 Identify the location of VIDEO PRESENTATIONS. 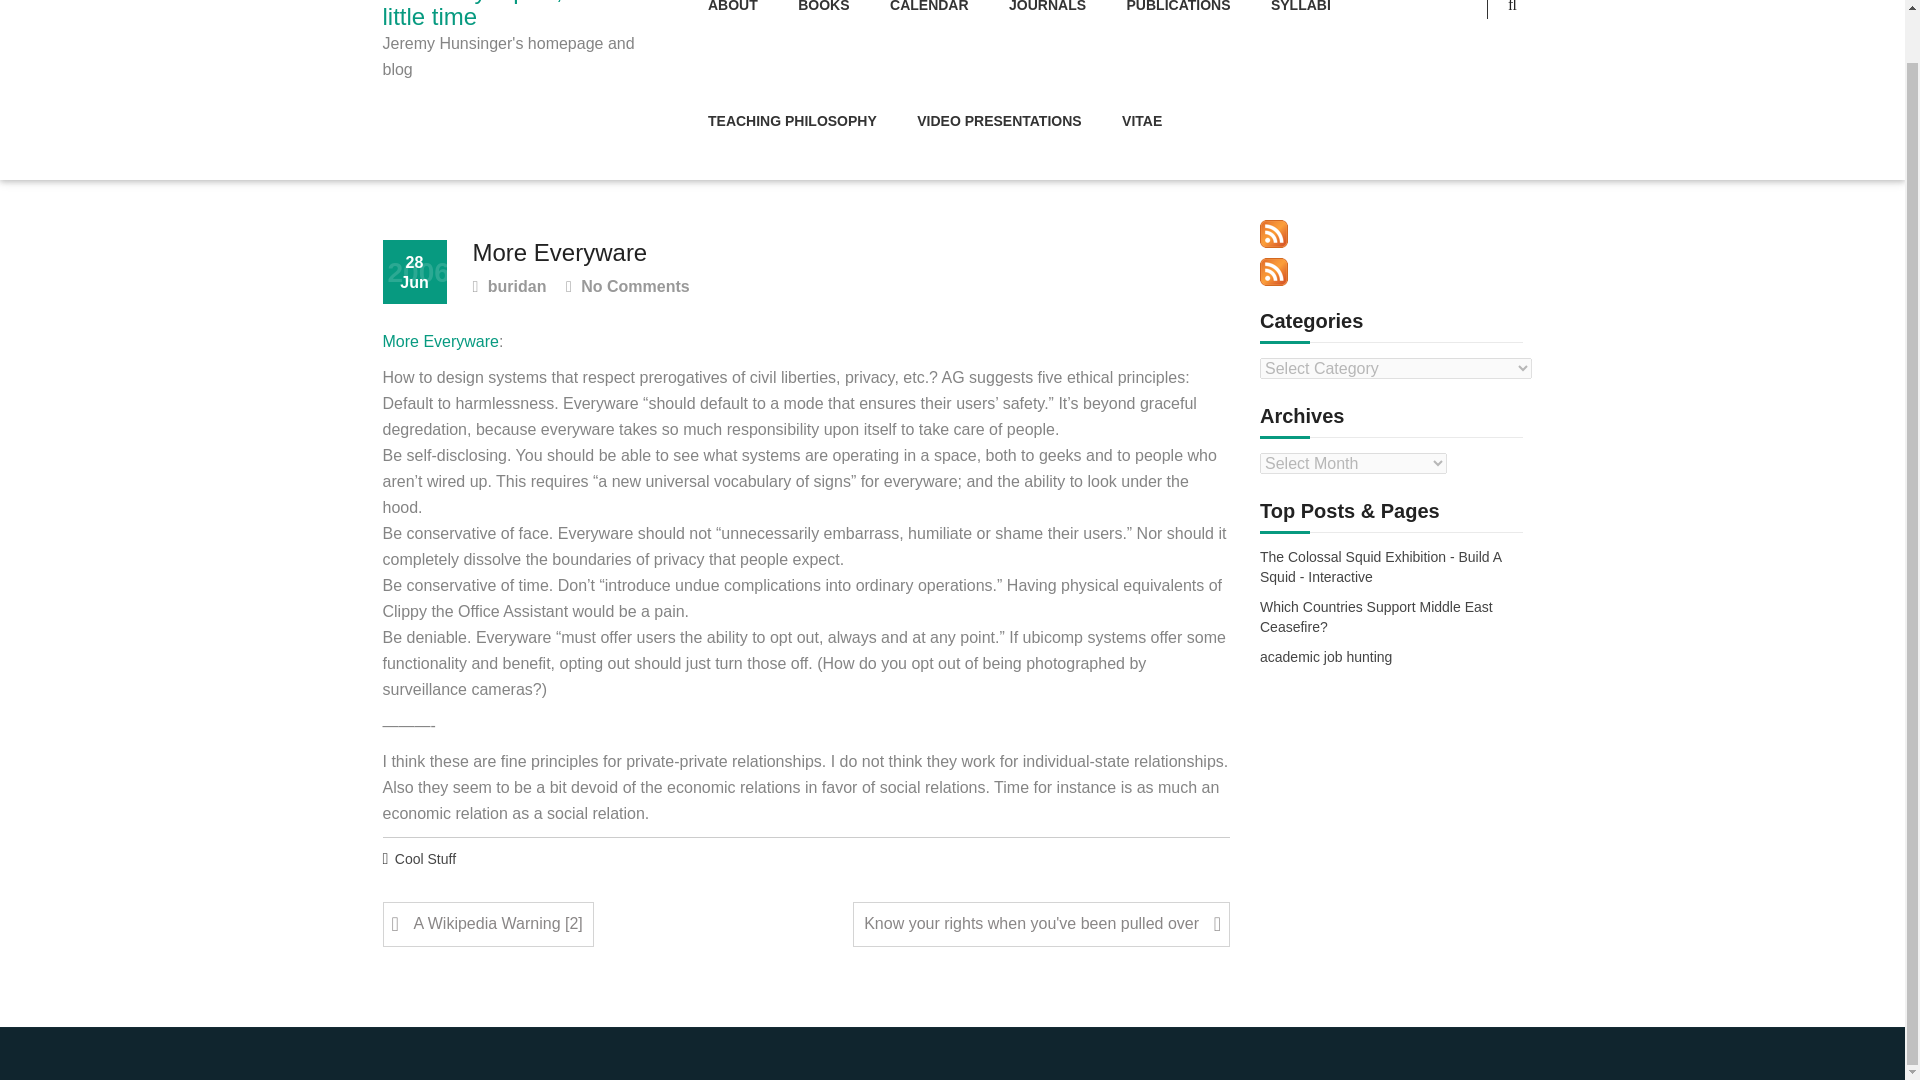
(998, 122).